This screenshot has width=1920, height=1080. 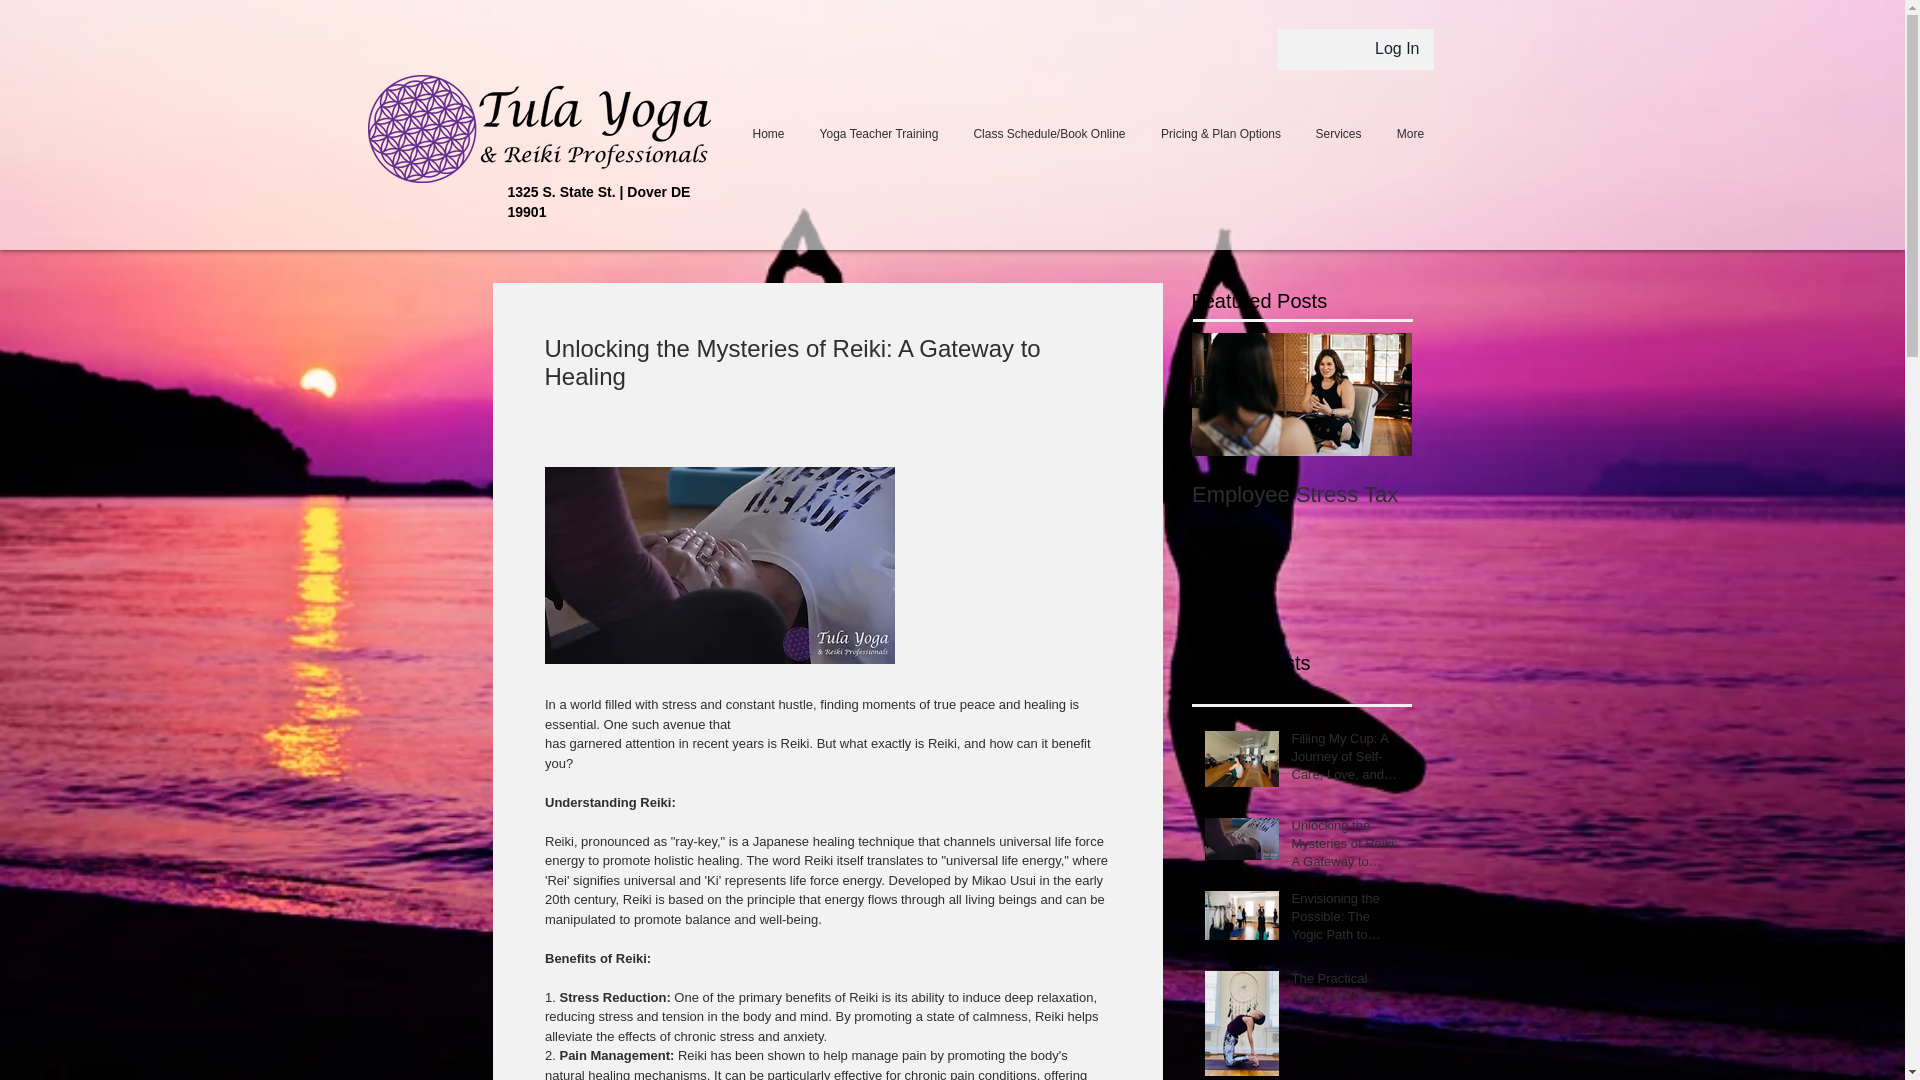 I want to click on Home, so click(x=768, y=134).